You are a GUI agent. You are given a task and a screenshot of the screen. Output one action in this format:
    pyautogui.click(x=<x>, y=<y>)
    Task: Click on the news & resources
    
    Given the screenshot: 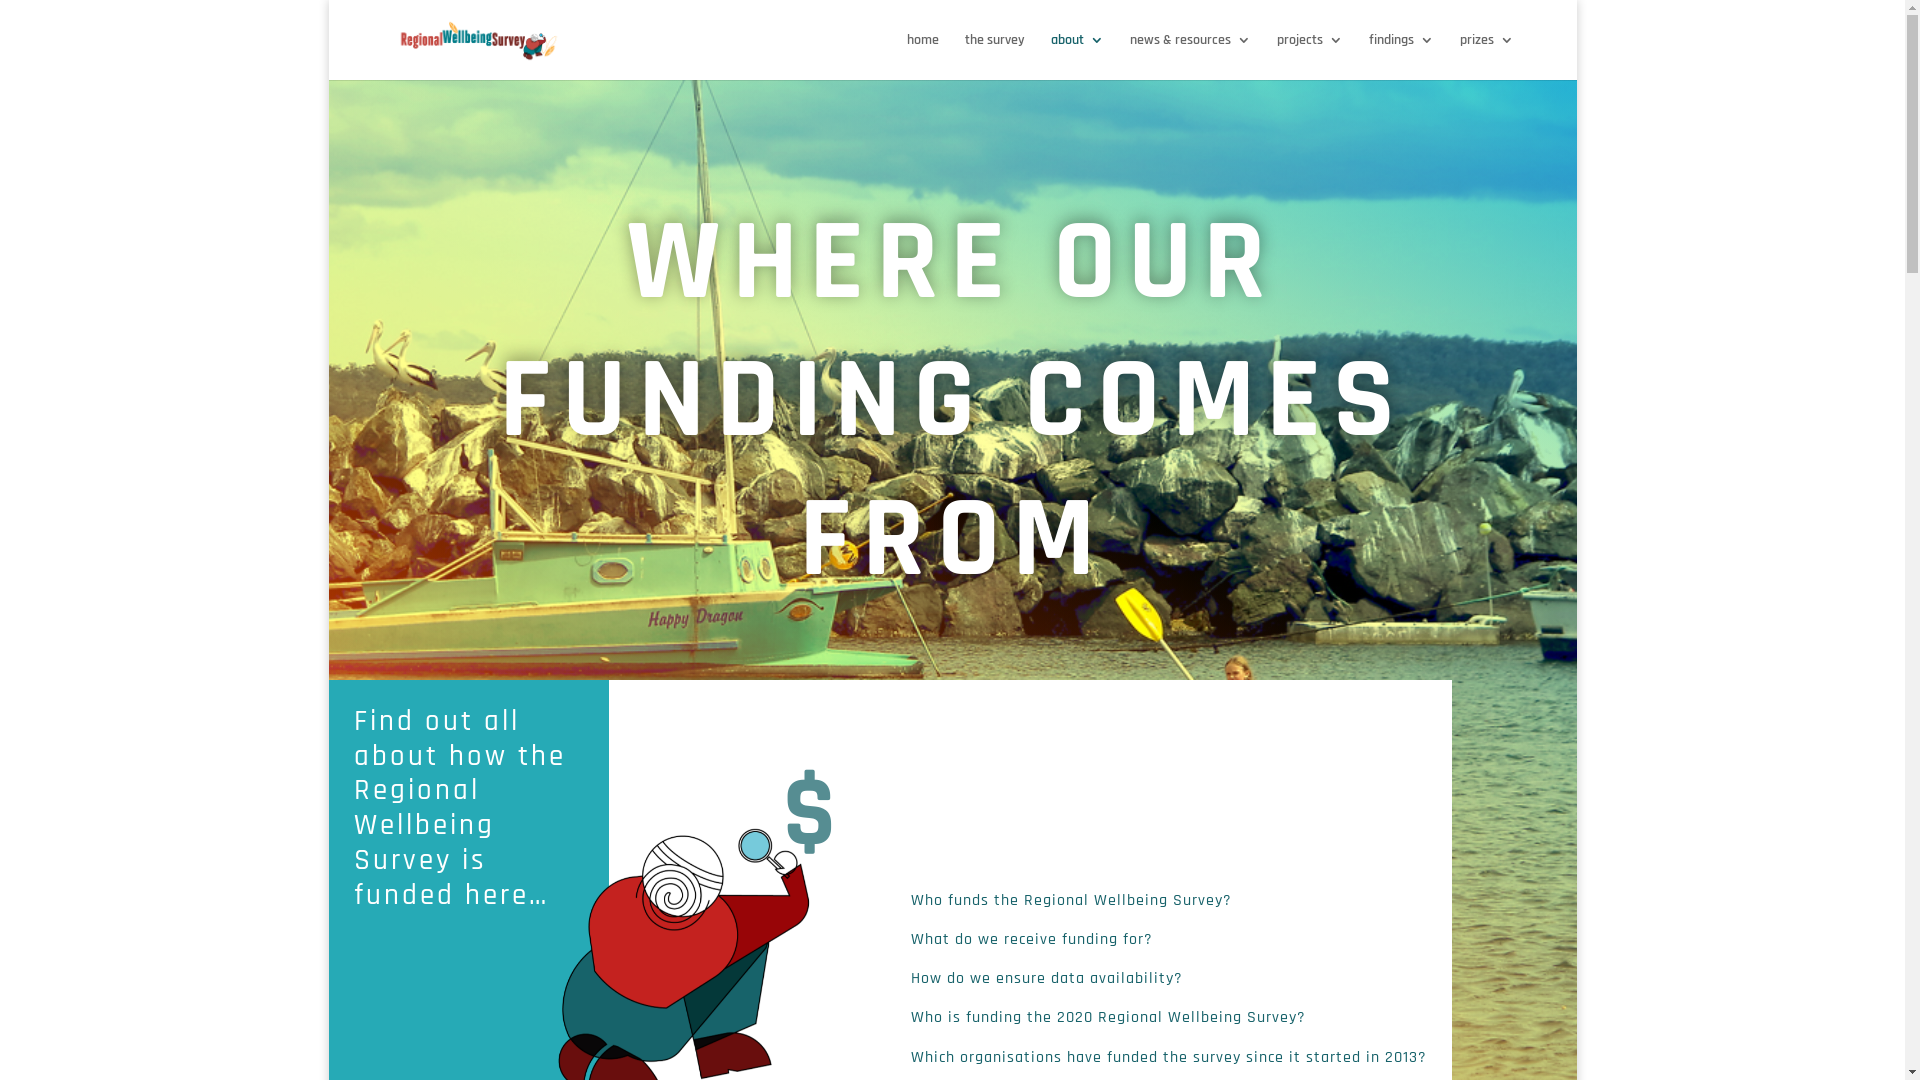 What is the action you would take?
    pyautogui.click(x=1190, y=56)
    